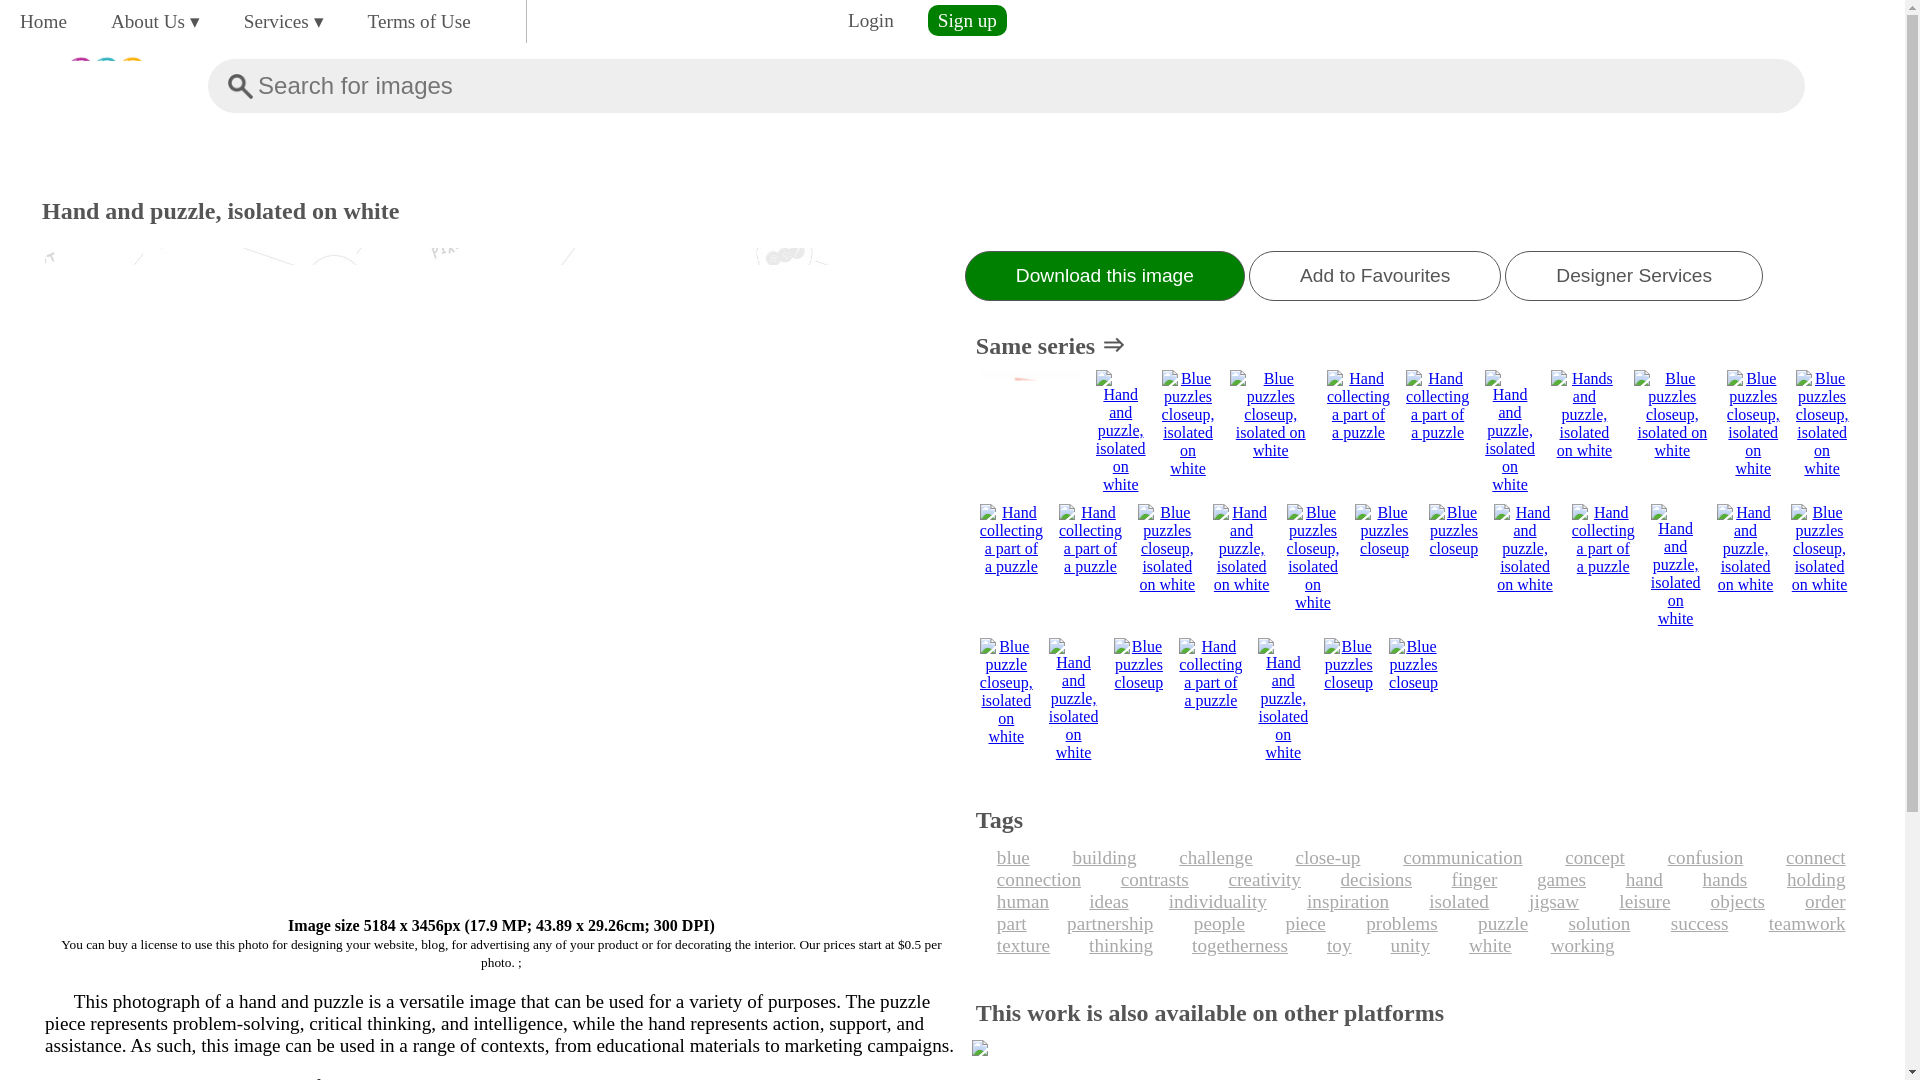  What do you see at coordinates (870, 20) in the screenshot?
I see `Login` at bounding box center [870, 20].